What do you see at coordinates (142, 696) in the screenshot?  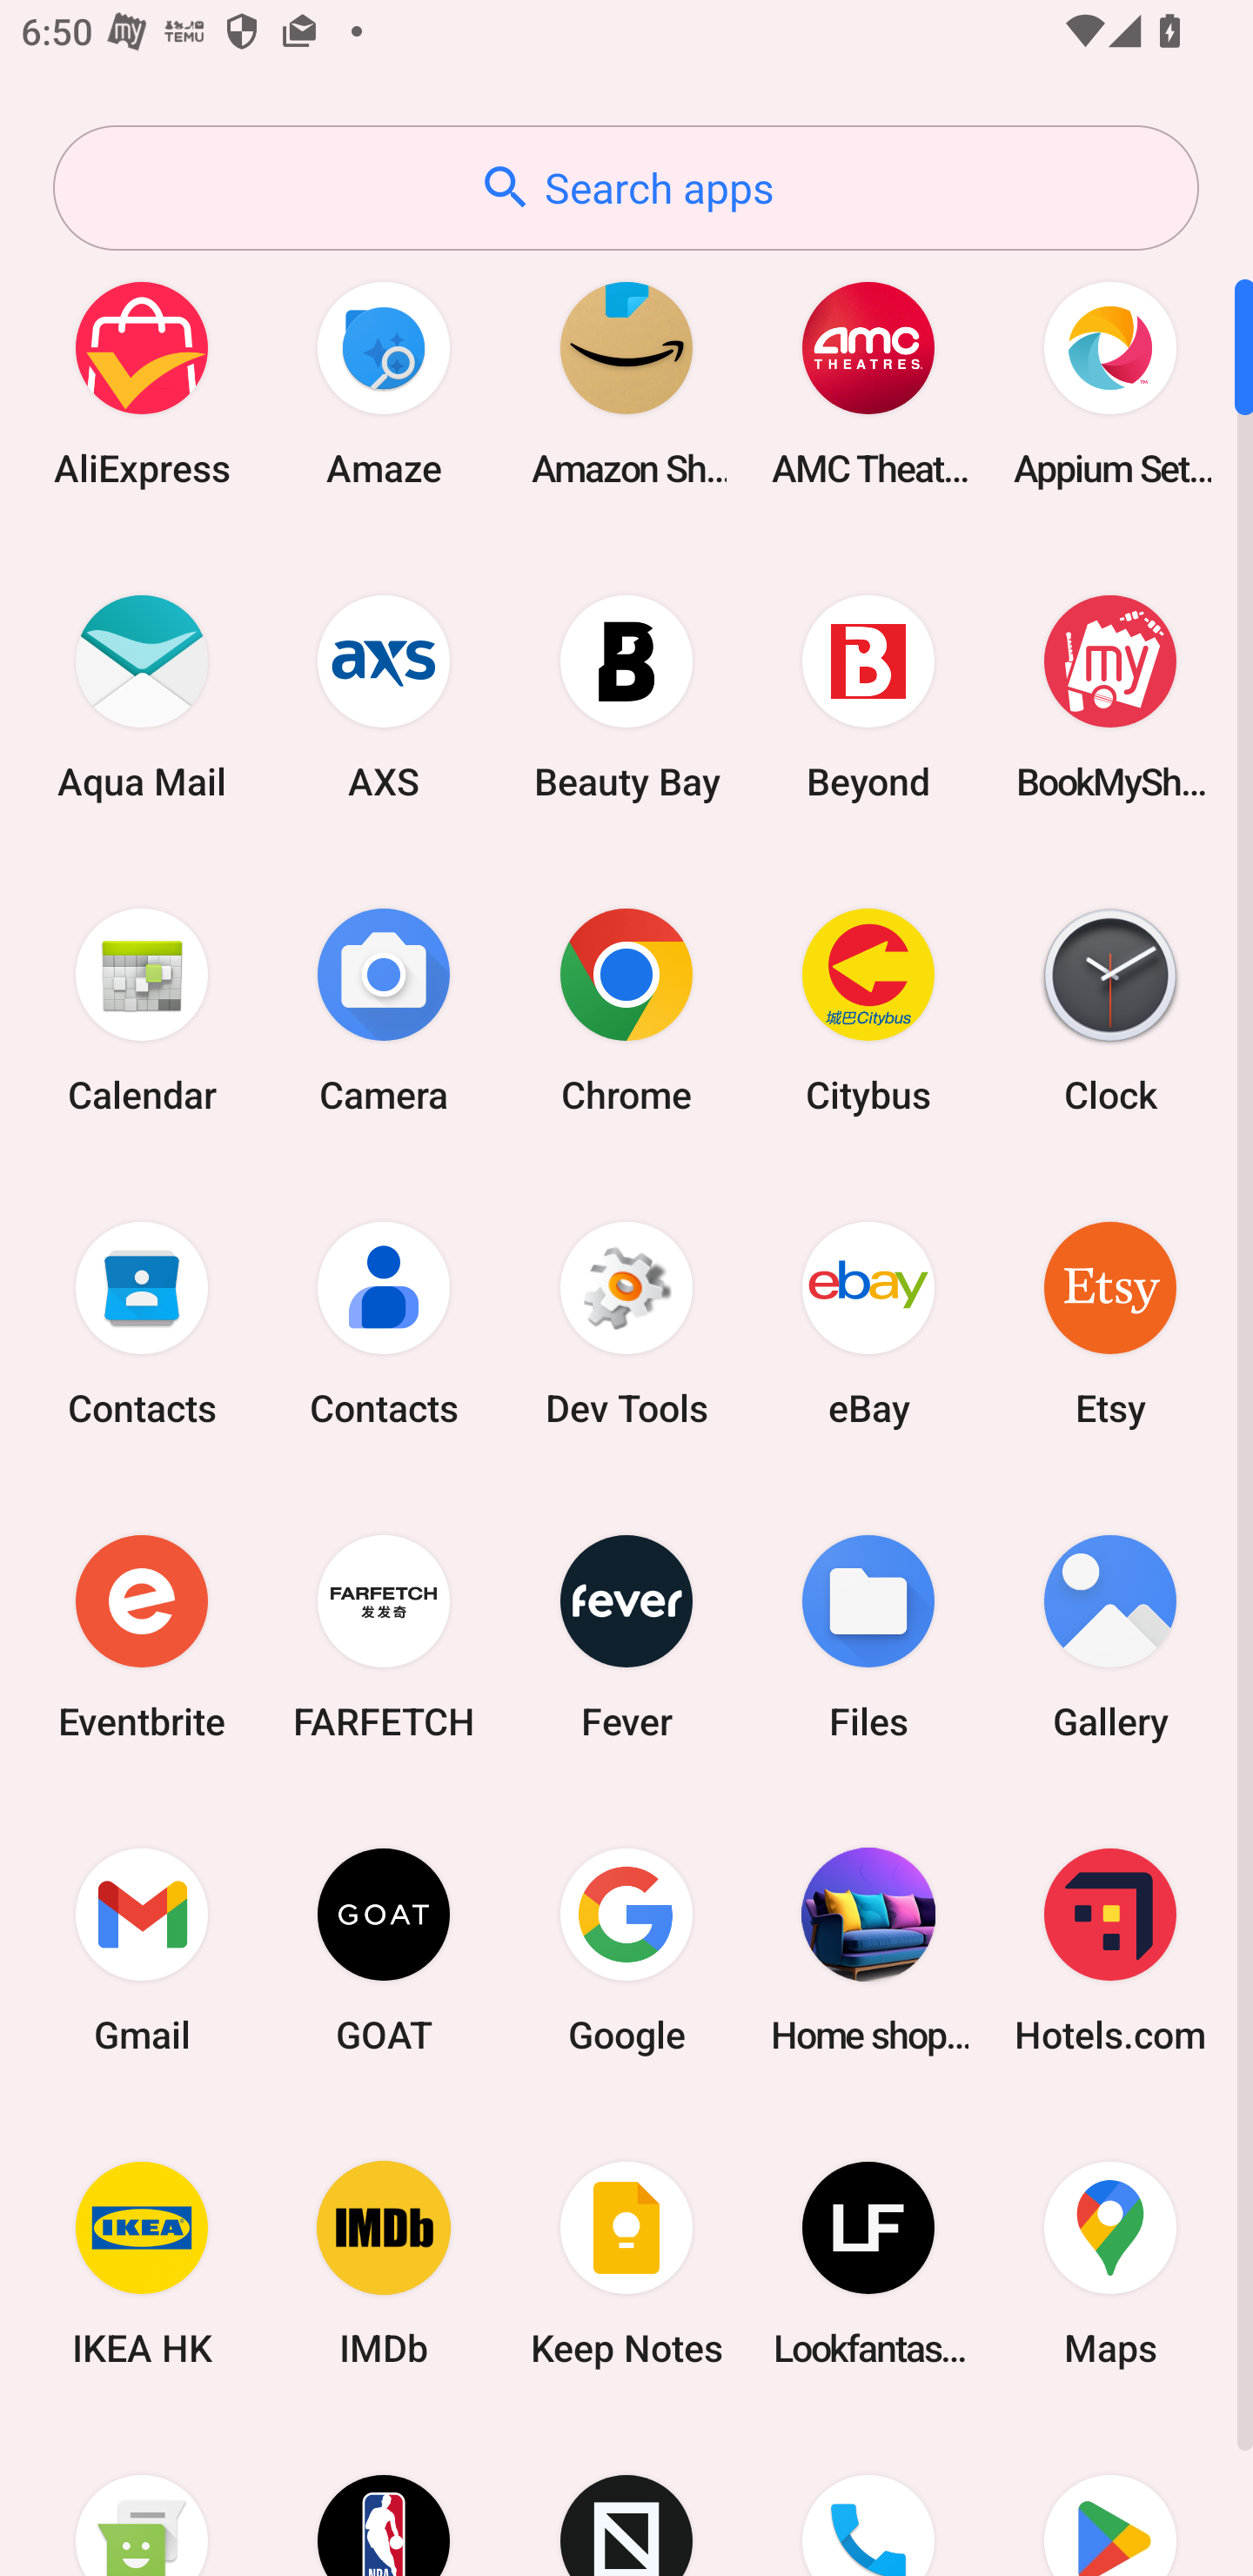 I see `Aqua Mail` at bounding box center [142, 696].